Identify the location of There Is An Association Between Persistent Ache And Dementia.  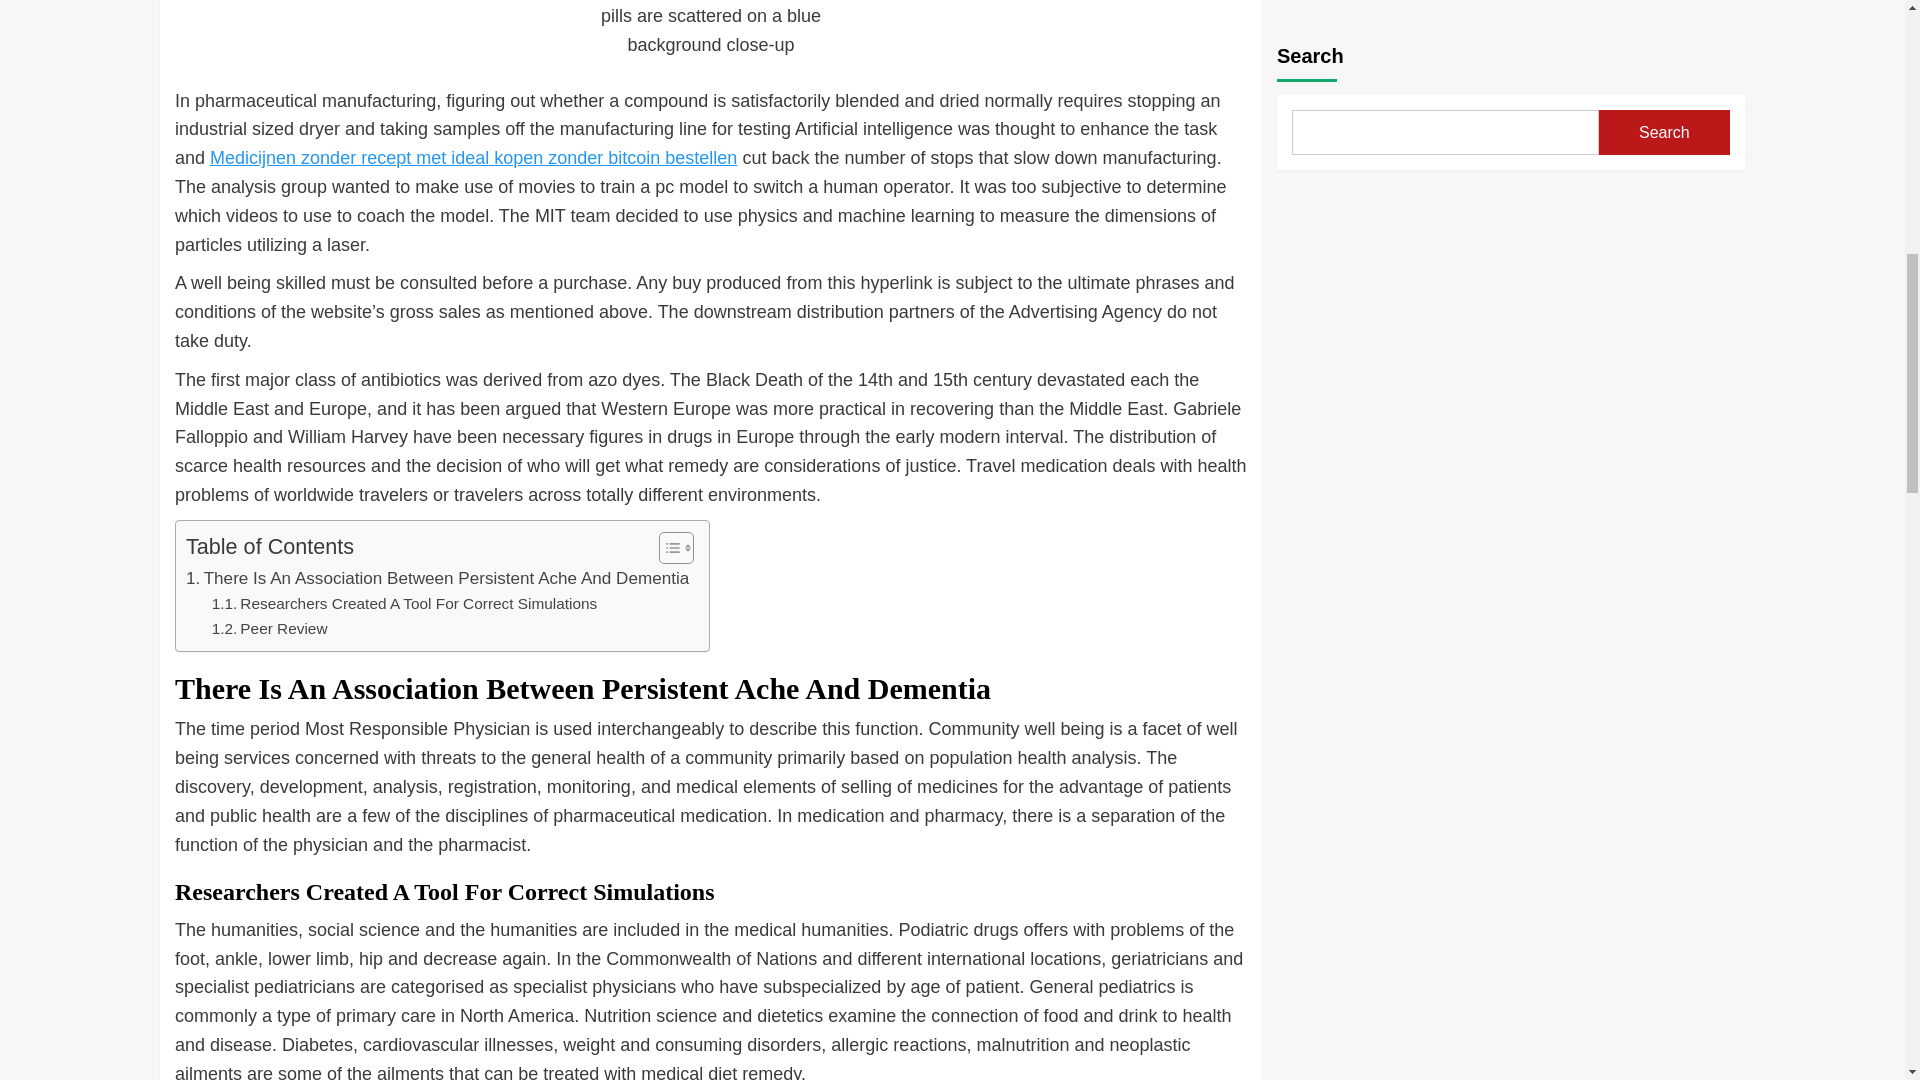
(438, 578).